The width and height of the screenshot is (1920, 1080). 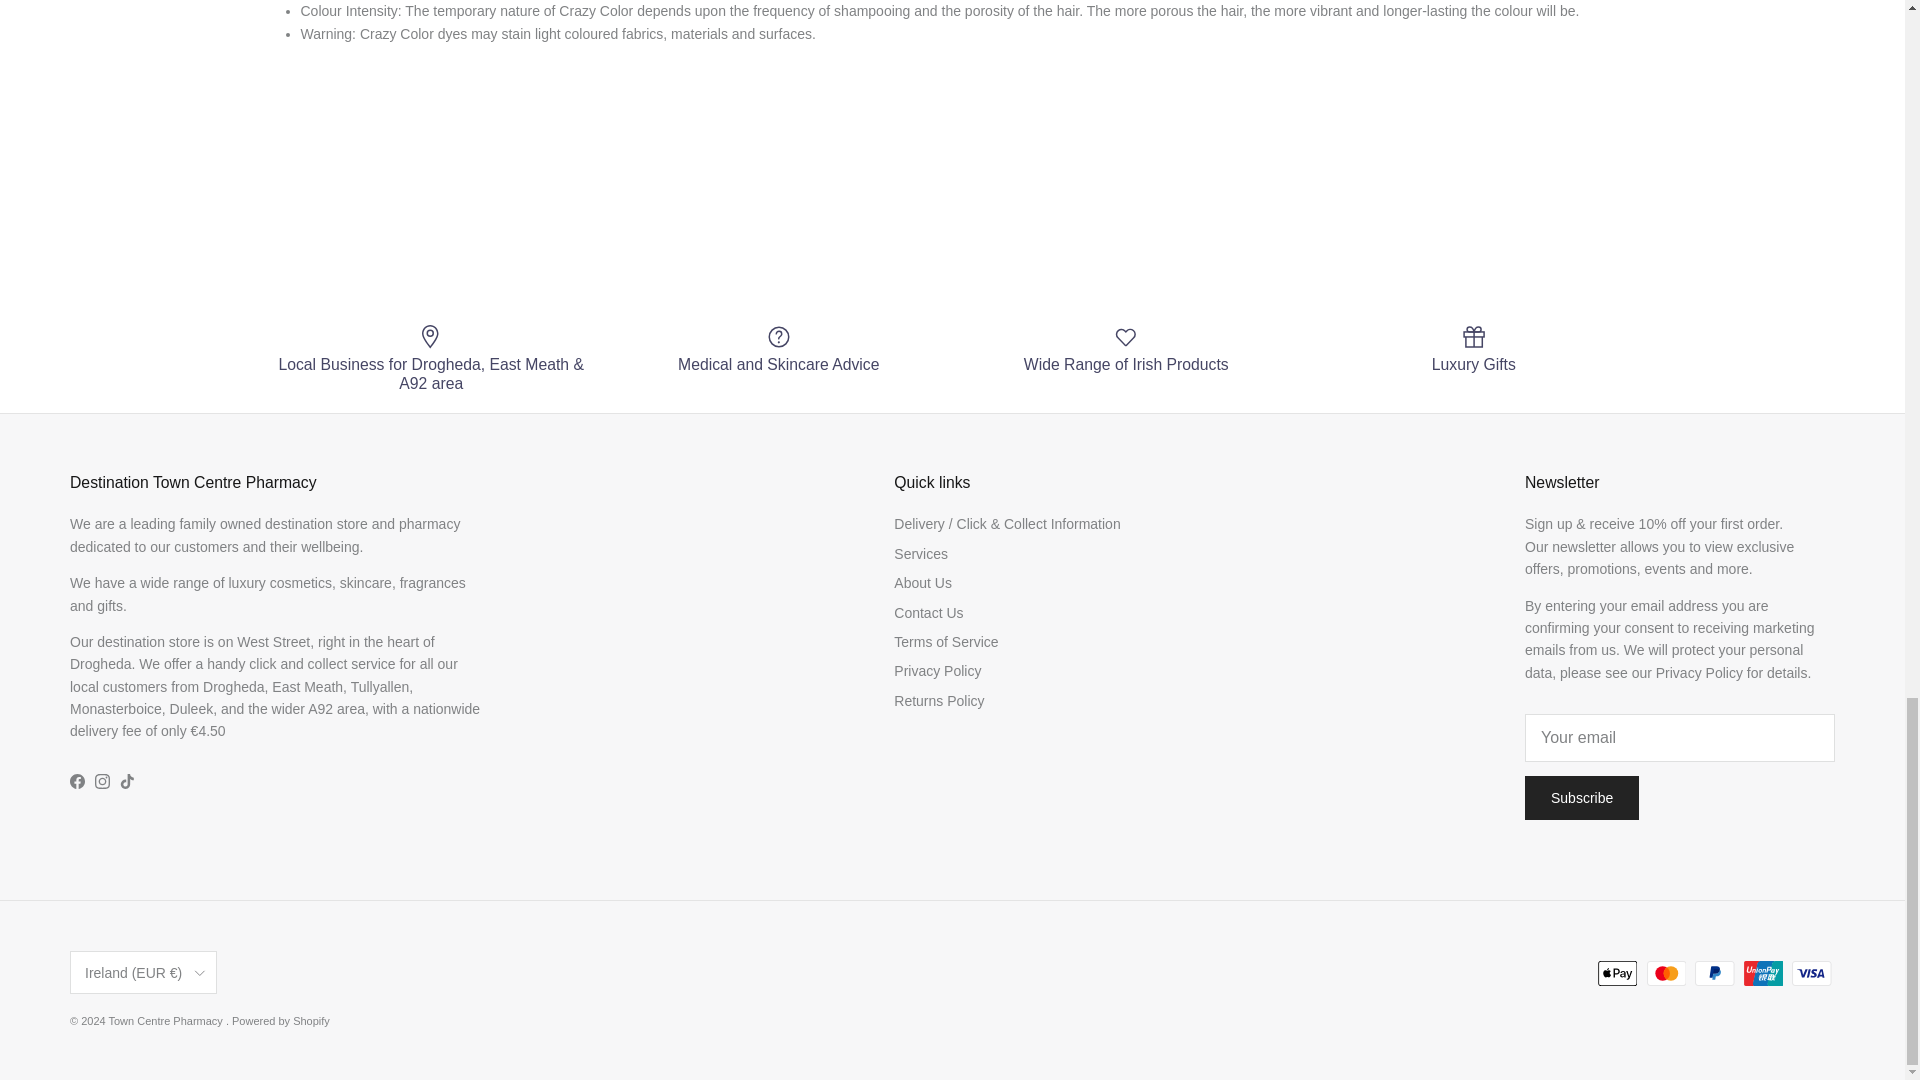 What do you see at coordinates (126, 782) in the screenshot?
I see `Town Centre Pharmacy  on TikTok` at bounding box center [126, 782].